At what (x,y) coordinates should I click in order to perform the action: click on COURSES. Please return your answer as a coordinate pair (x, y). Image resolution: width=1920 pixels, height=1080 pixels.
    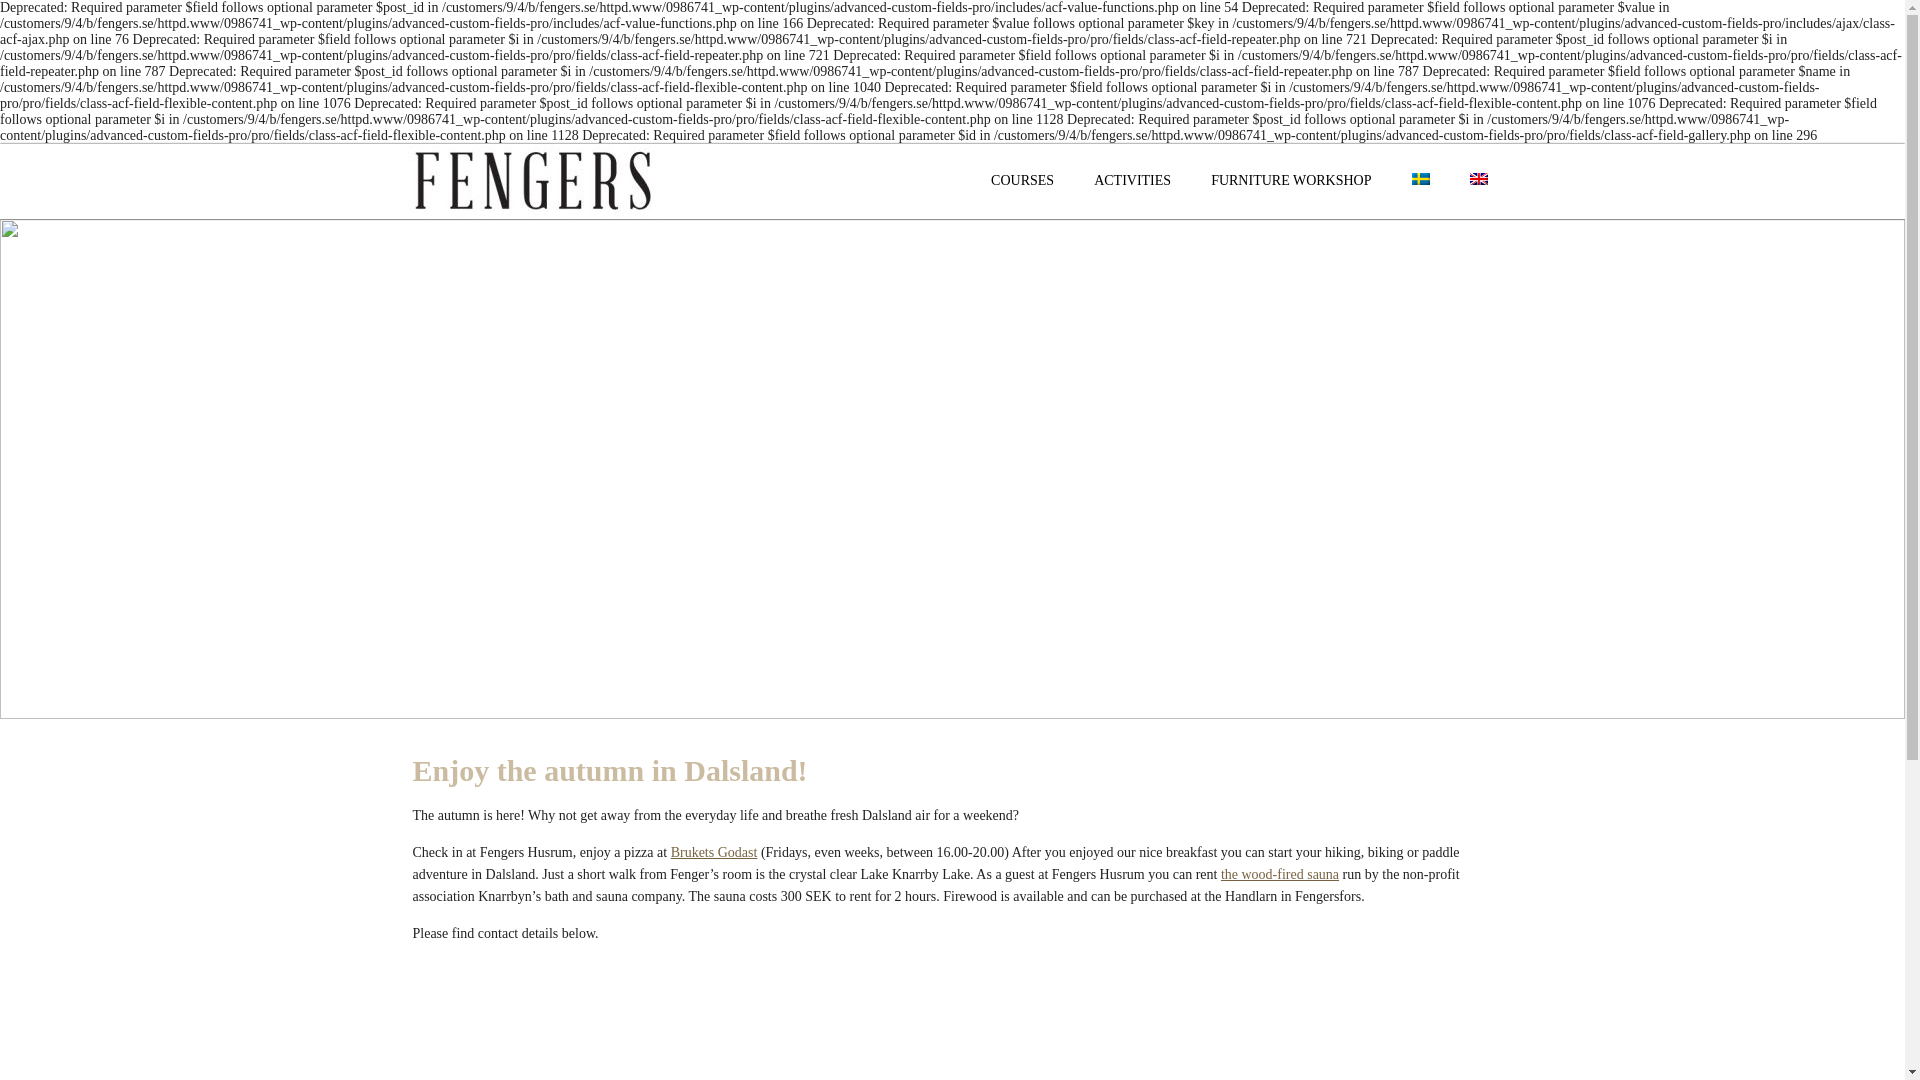
    Looking at the image, I should click on (1022, 180).